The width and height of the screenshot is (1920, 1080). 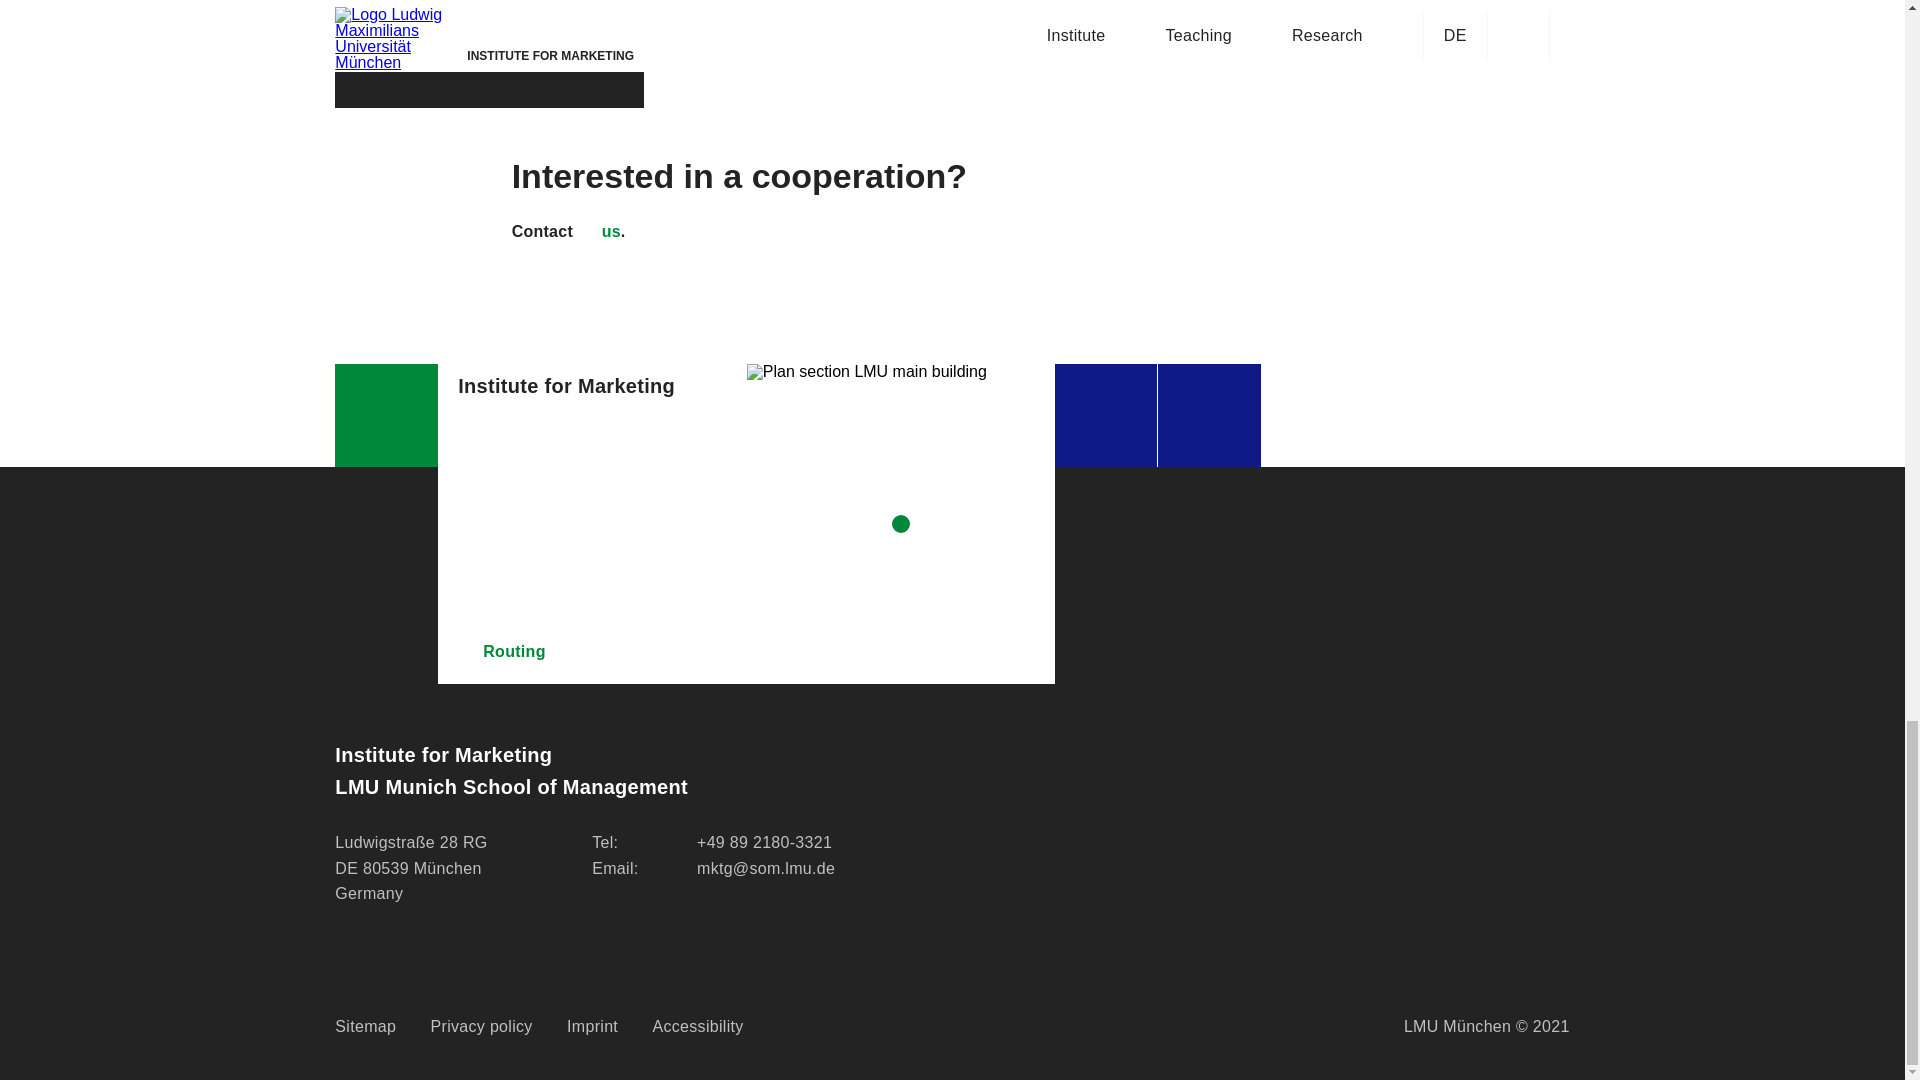 What do you see at coordinates (386, 414) in the screenshot?
I see `Home` at bounding box center [386, 414].